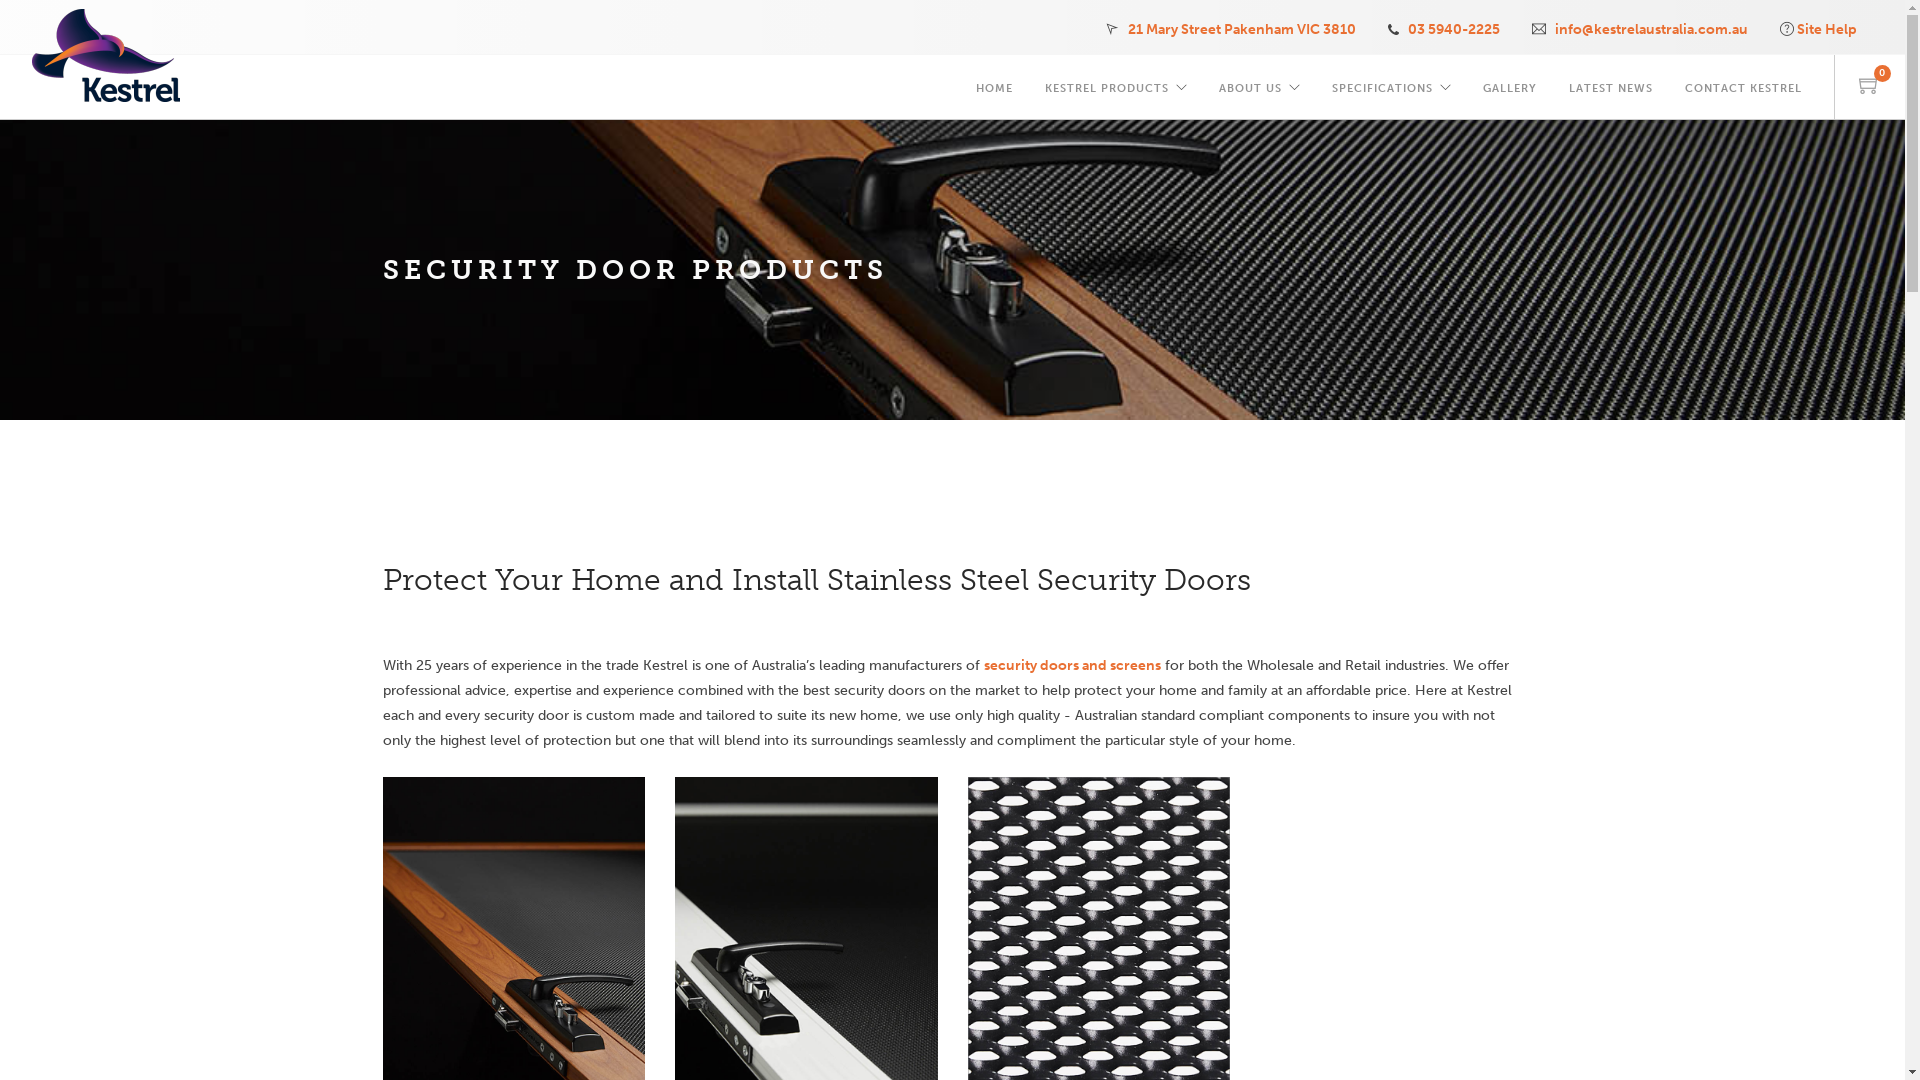 The width and height of the screenshot is (1920, 1080). Describe the element at coordinates (1072, 666) in the screenshot. I see `security doors and screens` at that location.